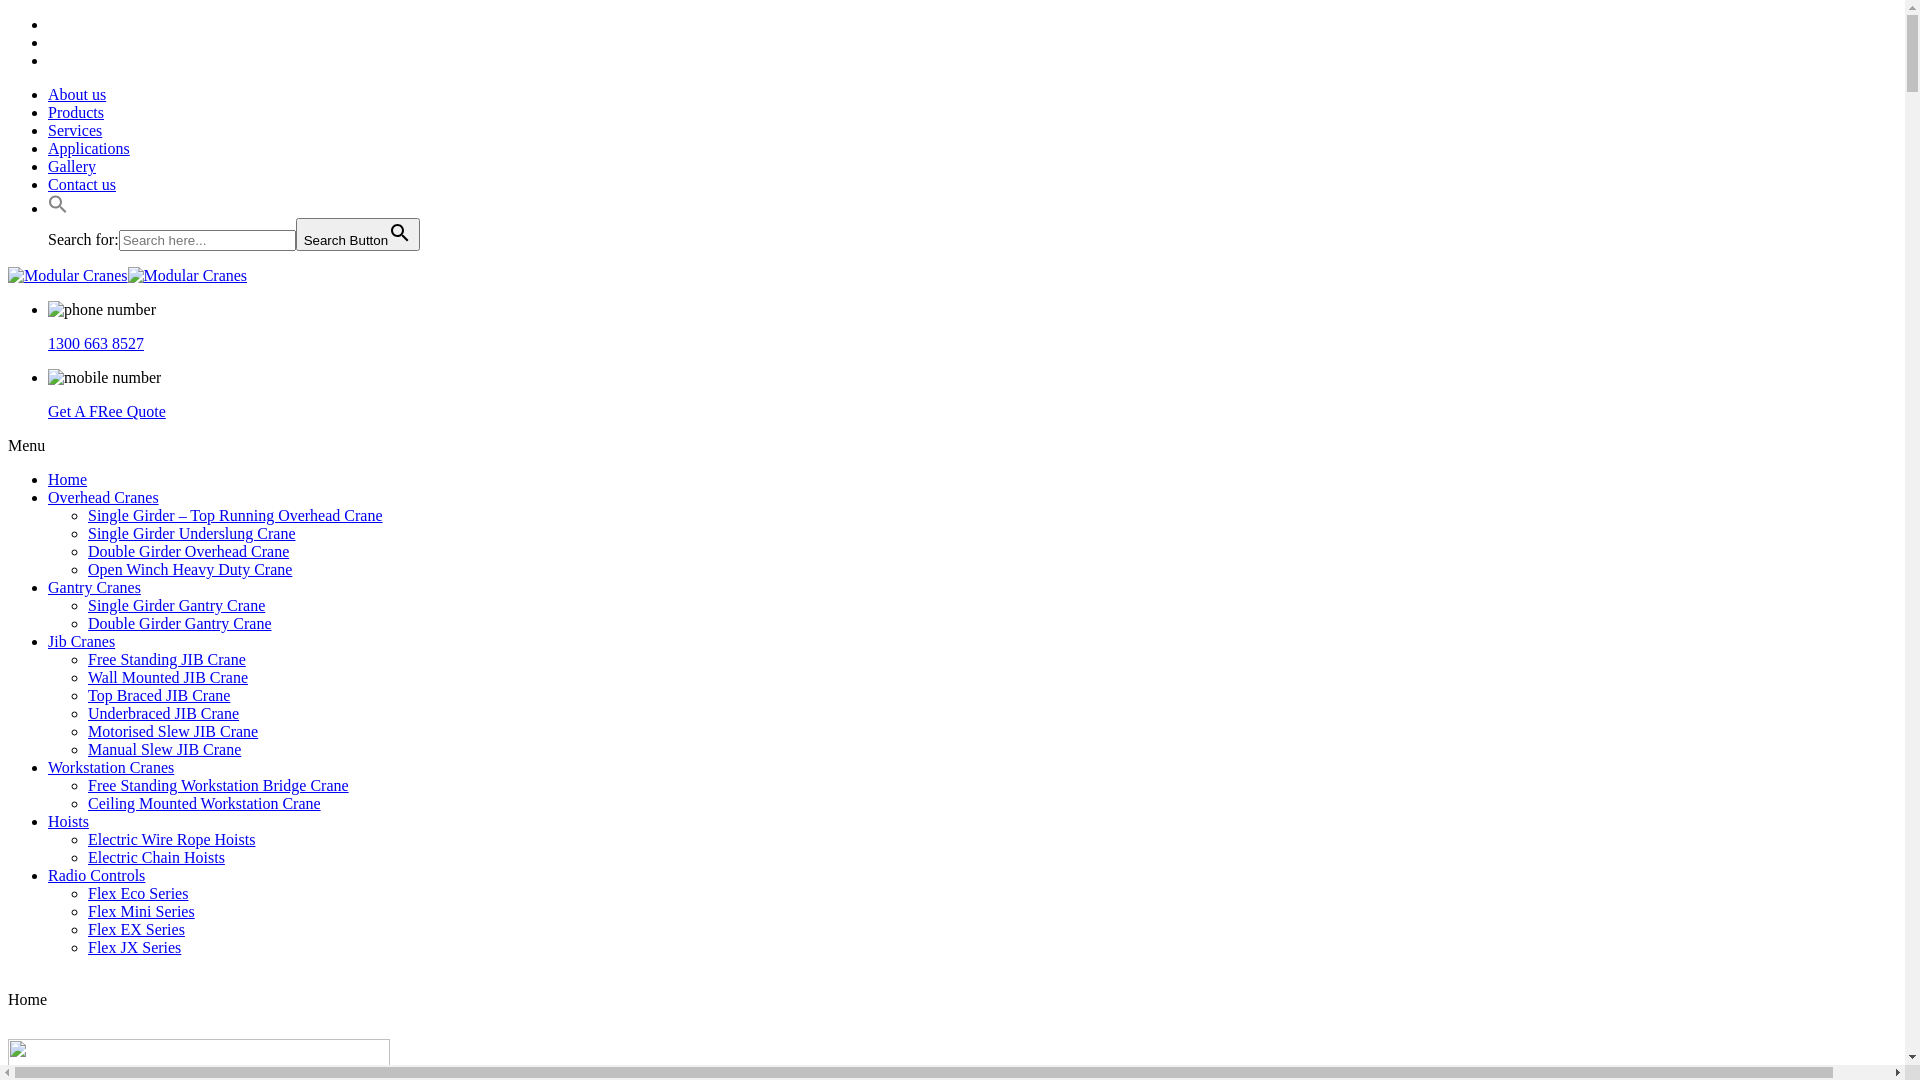  What do you see at coordinates (68, 822) in the screenshot?
I see `Hoists` at bounding box center [68, 822].